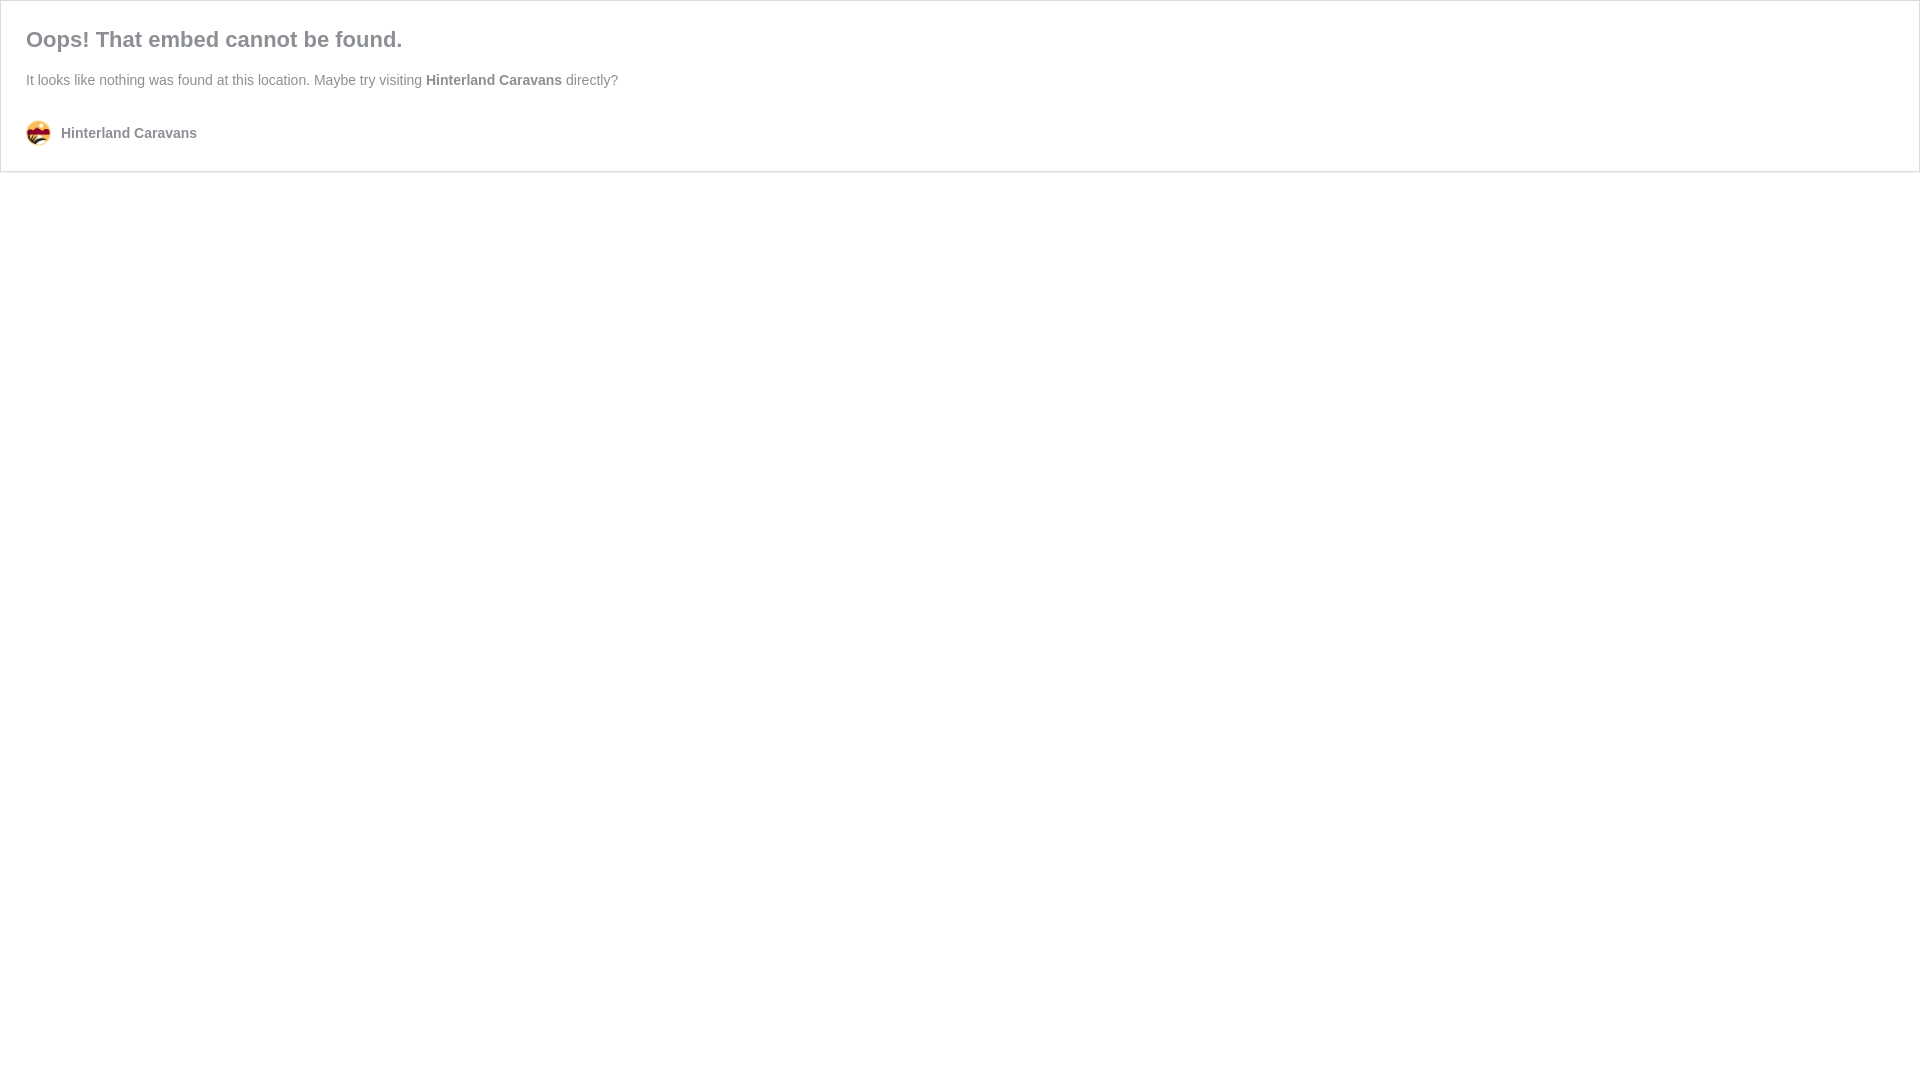 The image size is (1920, 1080). What do you see at coordinates (112, 134) in the screenshot?
I see `Hinterland Caravans` at bounding box center [112, 134].